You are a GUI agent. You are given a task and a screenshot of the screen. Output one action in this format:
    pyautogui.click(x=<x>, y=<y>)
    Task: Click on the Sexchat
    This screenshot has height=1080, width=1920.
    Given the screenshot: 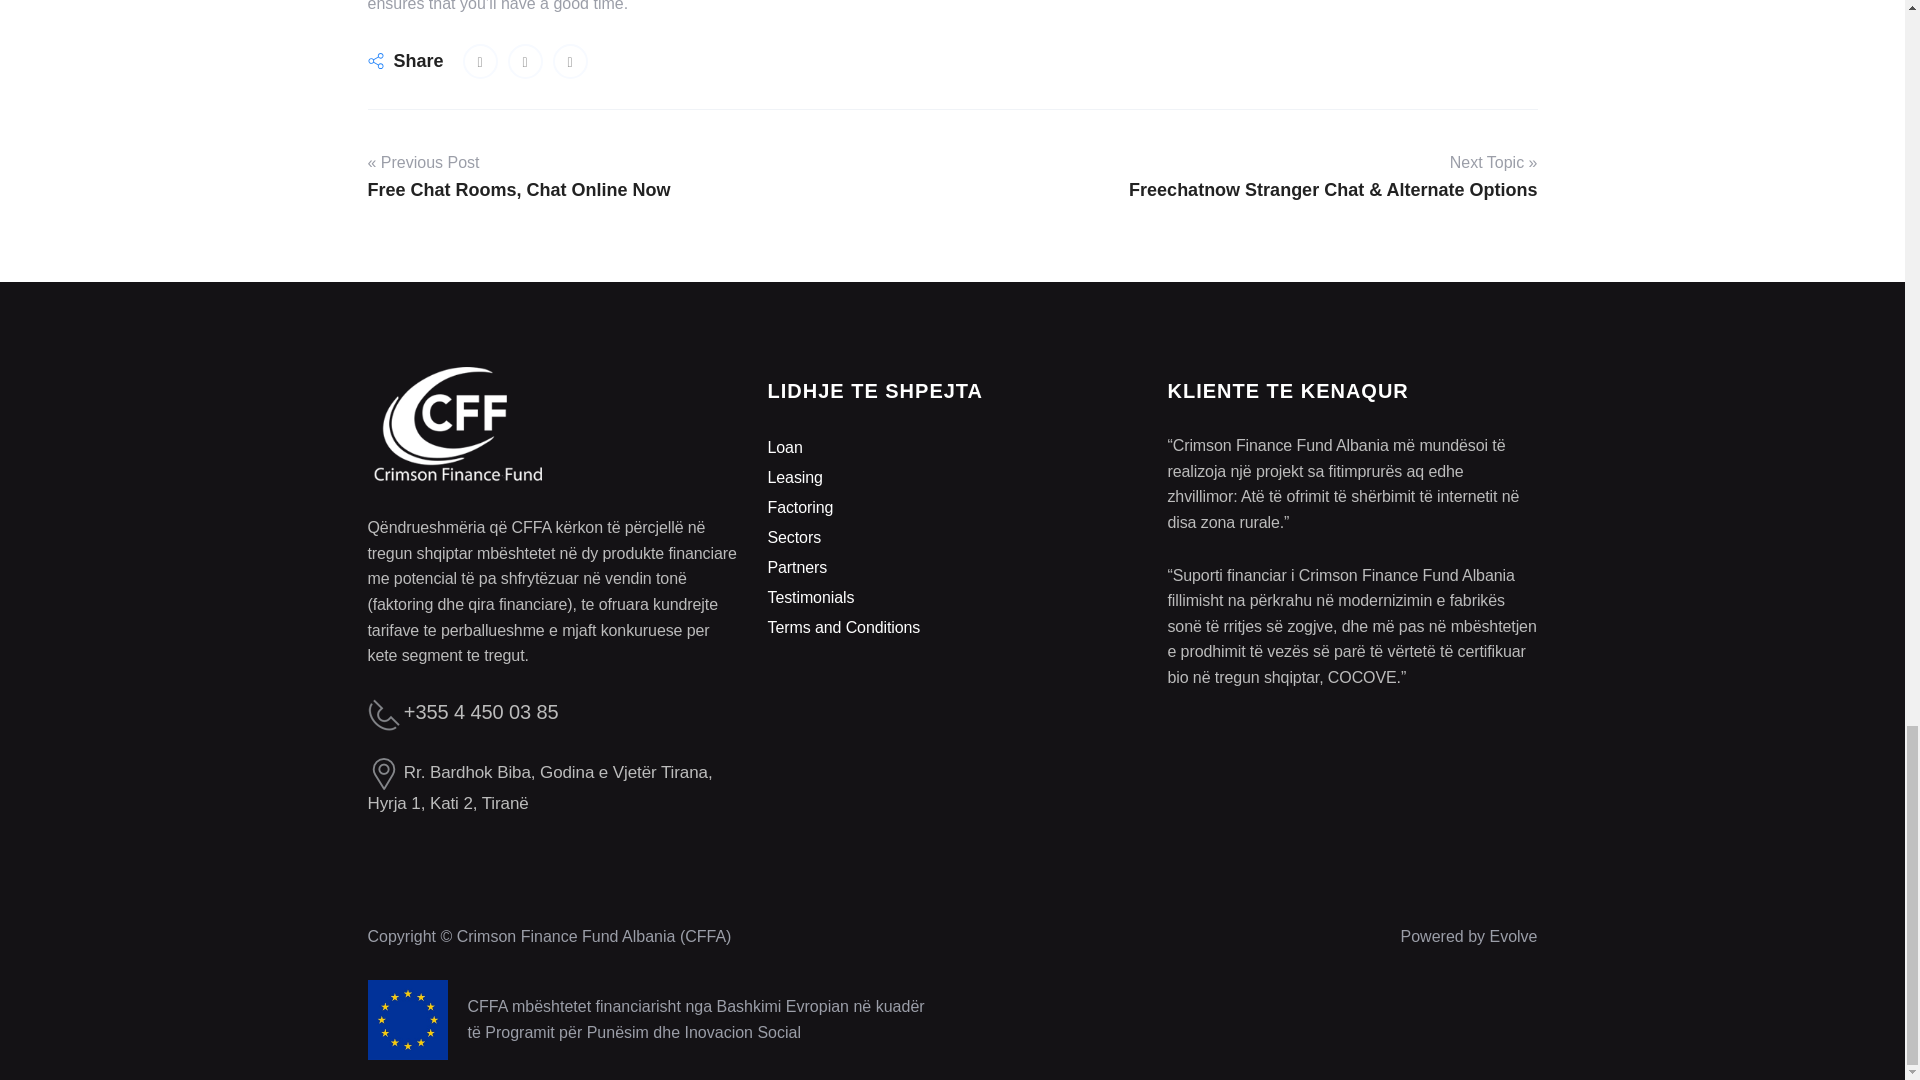 What is the action you would take?
    pyautogui.click(x=526, y=61)
    